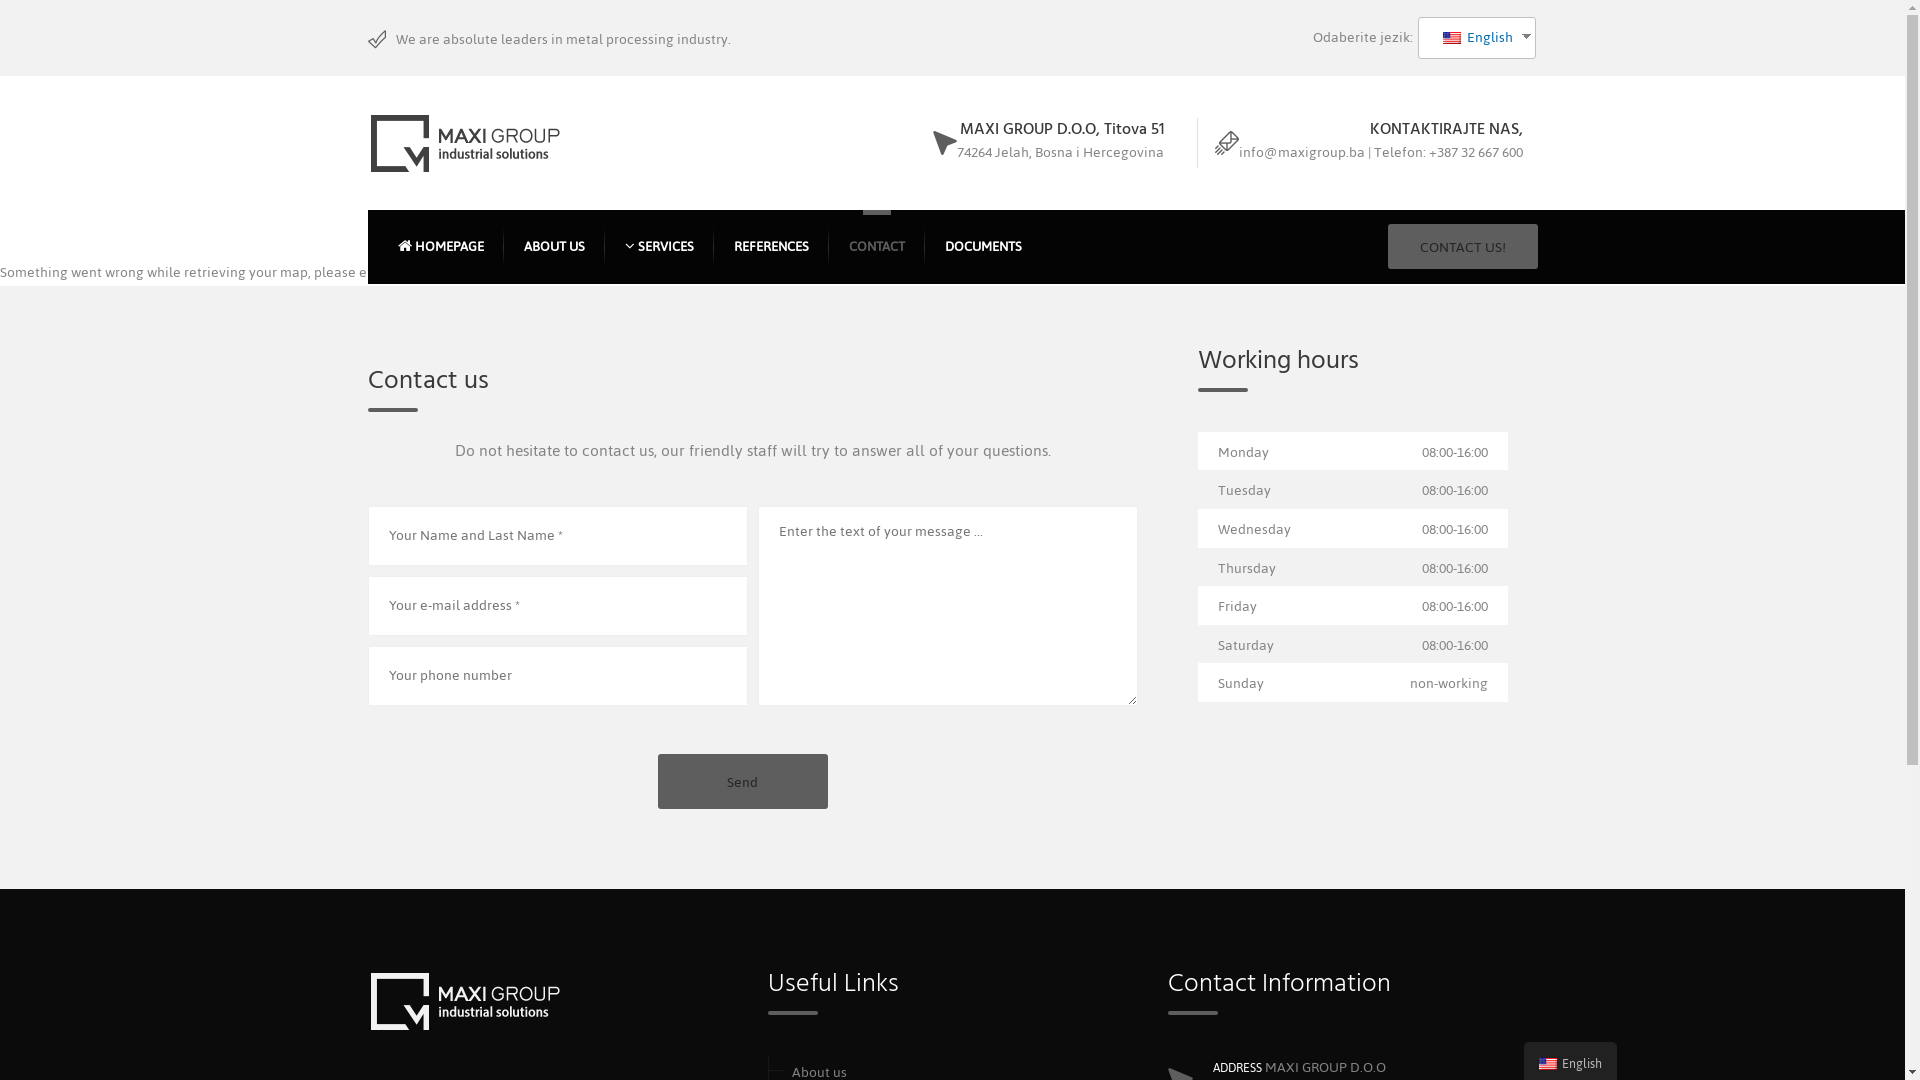 Image resolution: width=1920 pixels, height=1080 pixels. Describe the element at coordinates (1301, 152) in the screenshot. I see `info@maxigroup.ba` at that location.